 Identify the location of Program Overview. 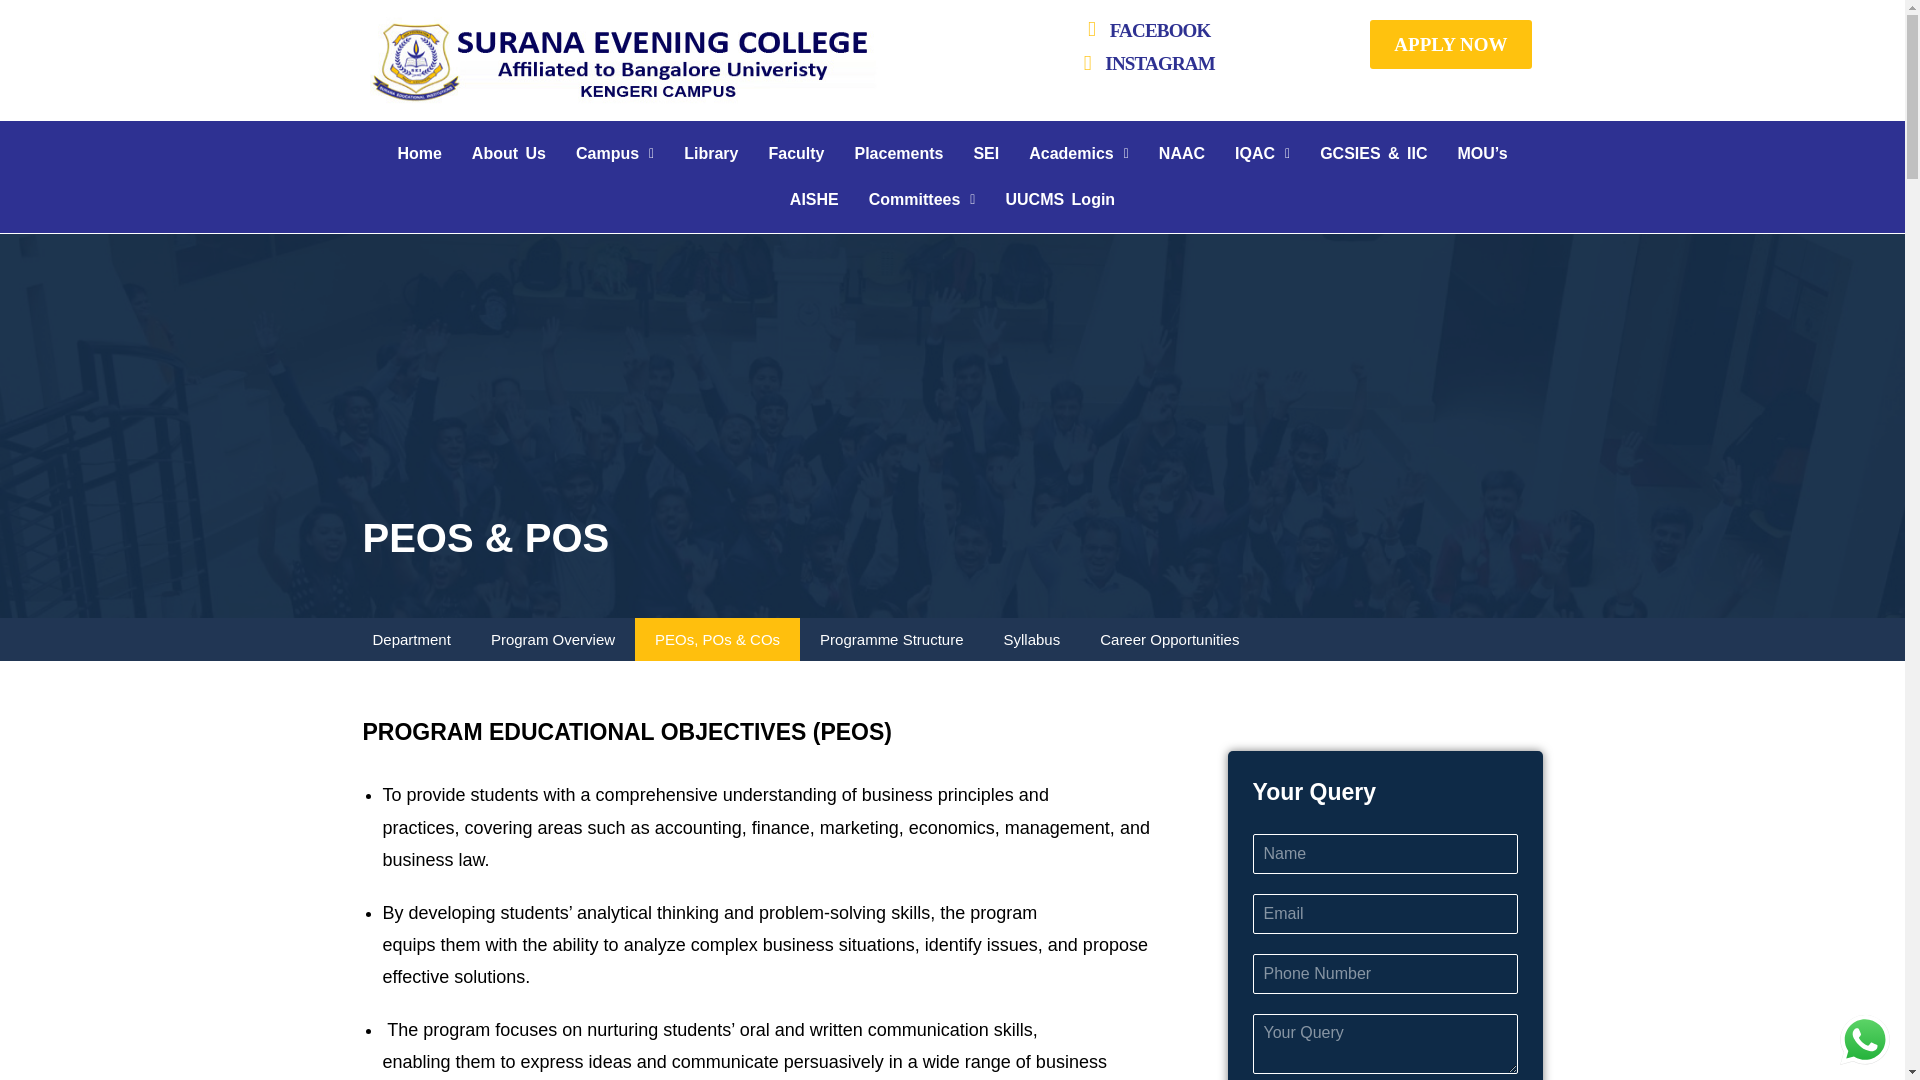
(552, 638).